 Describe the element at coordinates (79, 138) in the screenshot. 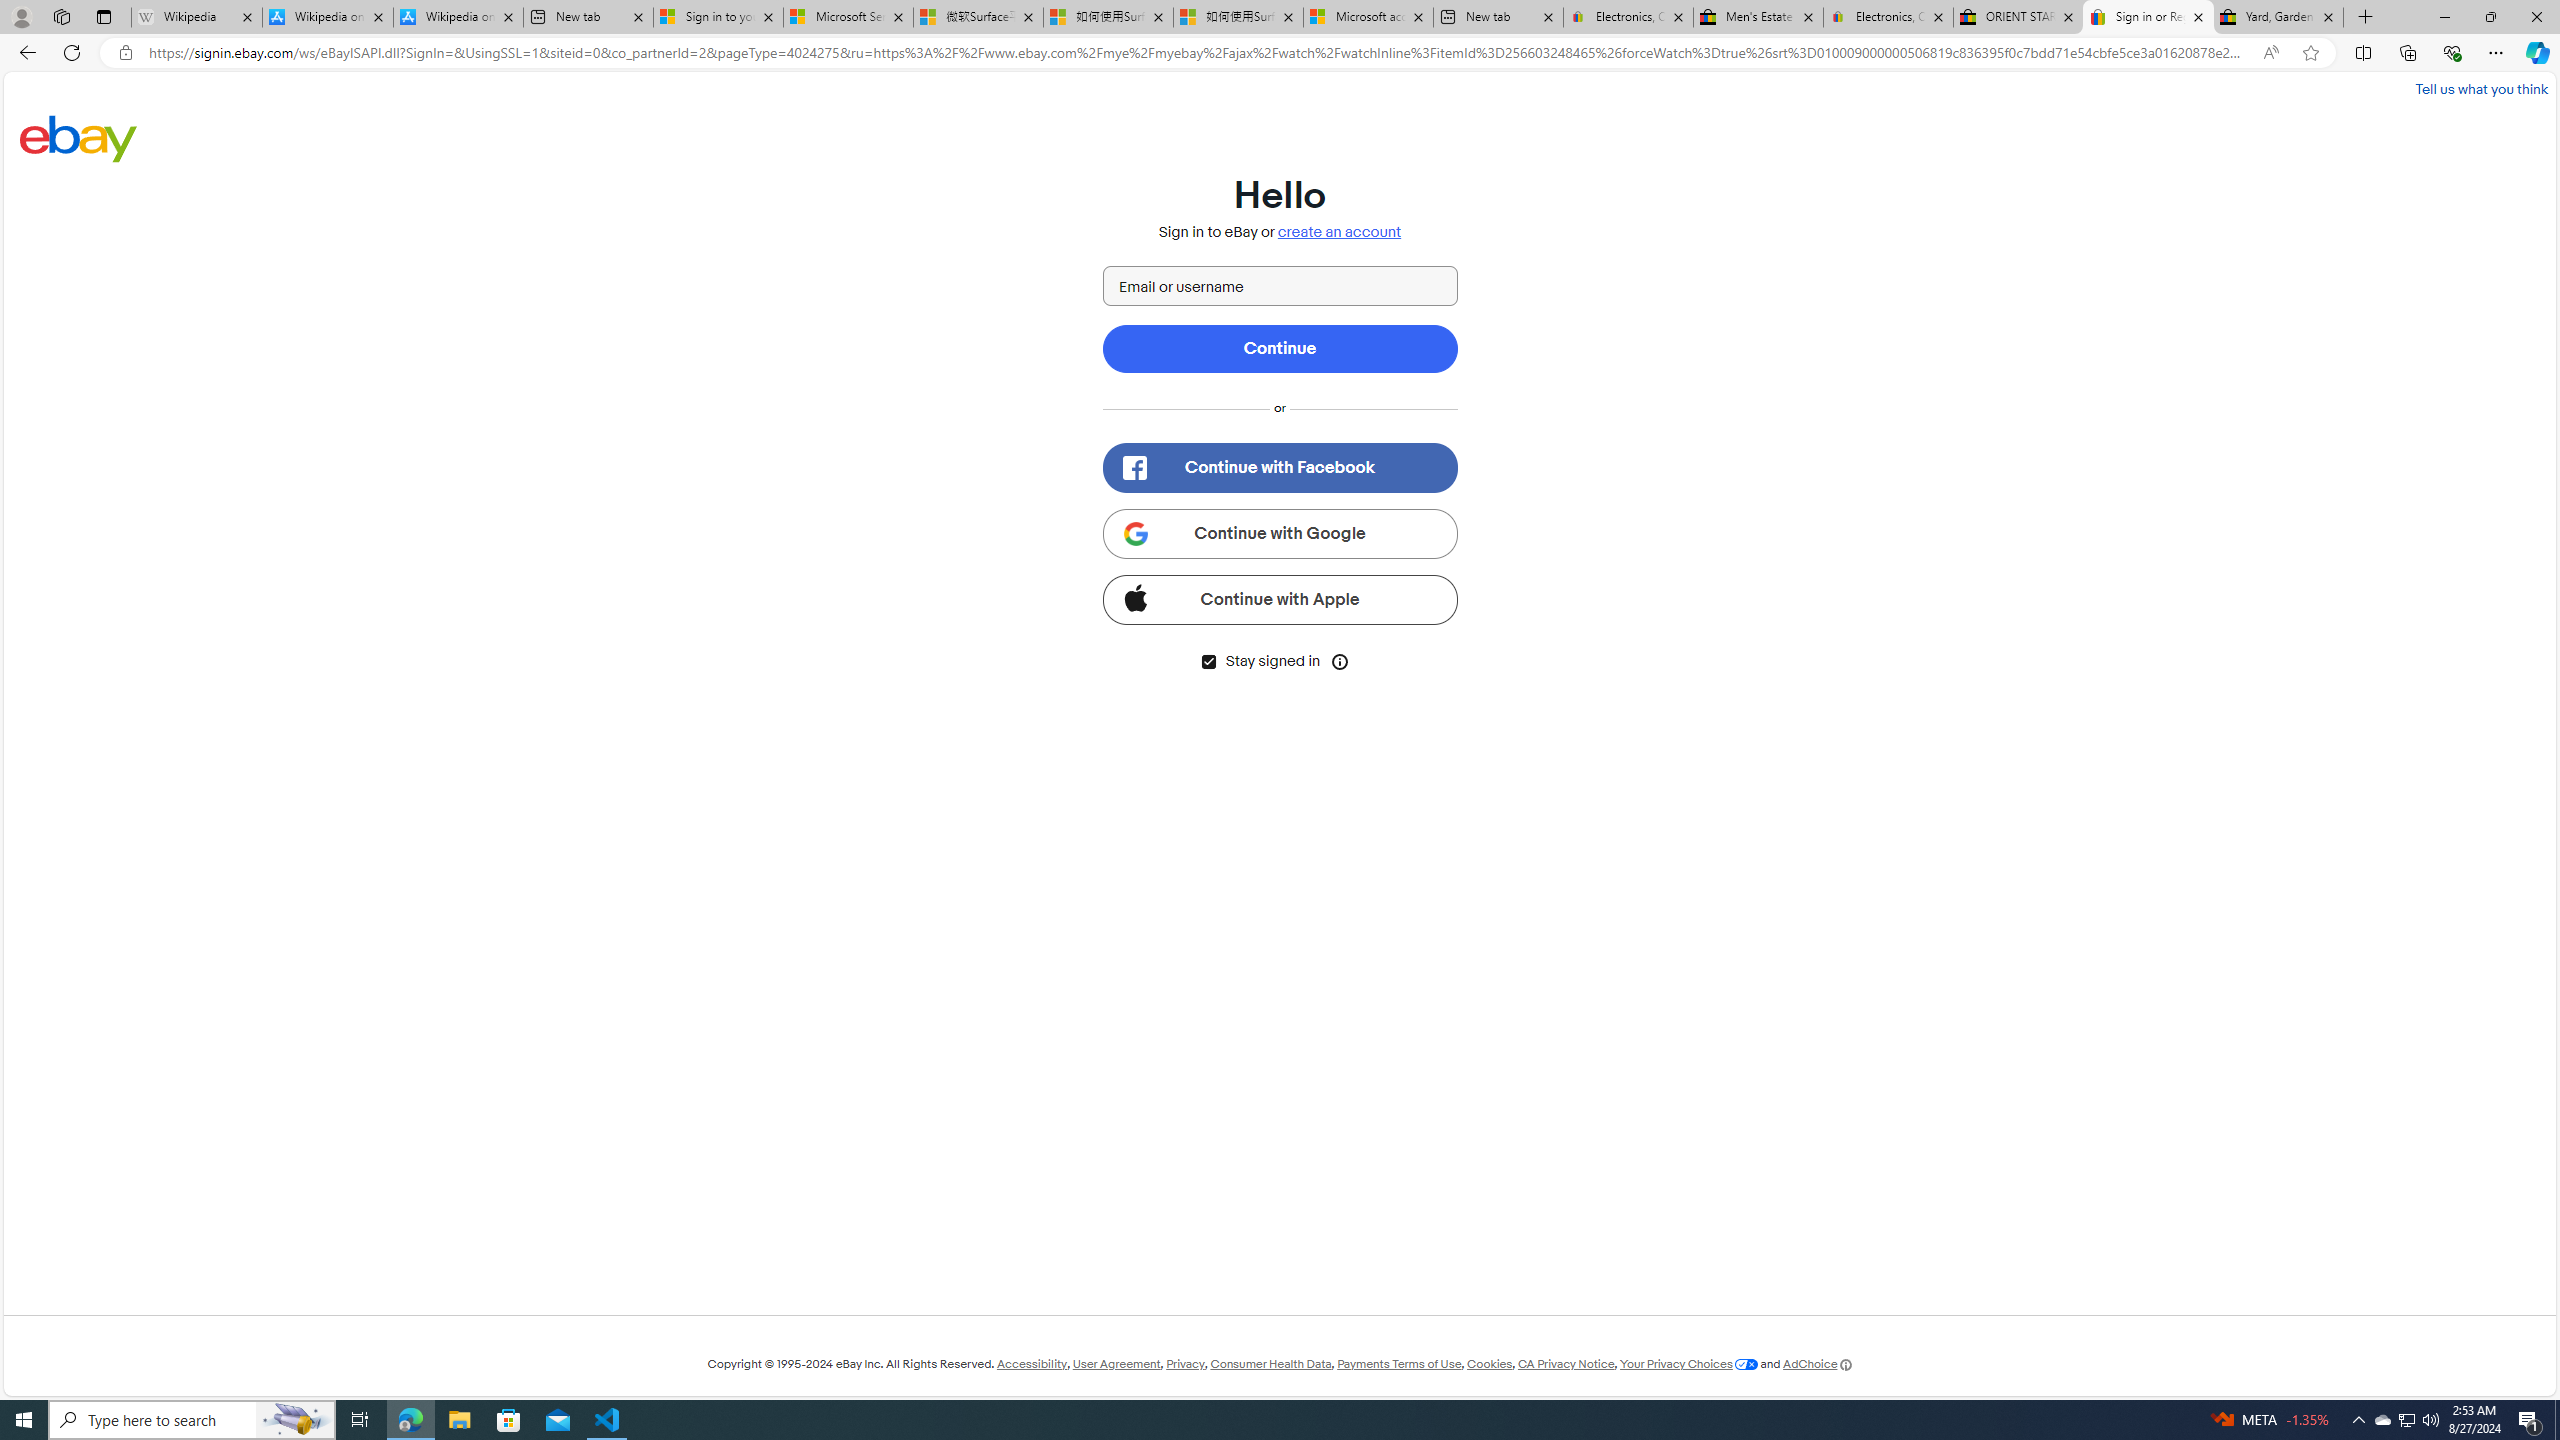

I see `eBay Home` at that location.